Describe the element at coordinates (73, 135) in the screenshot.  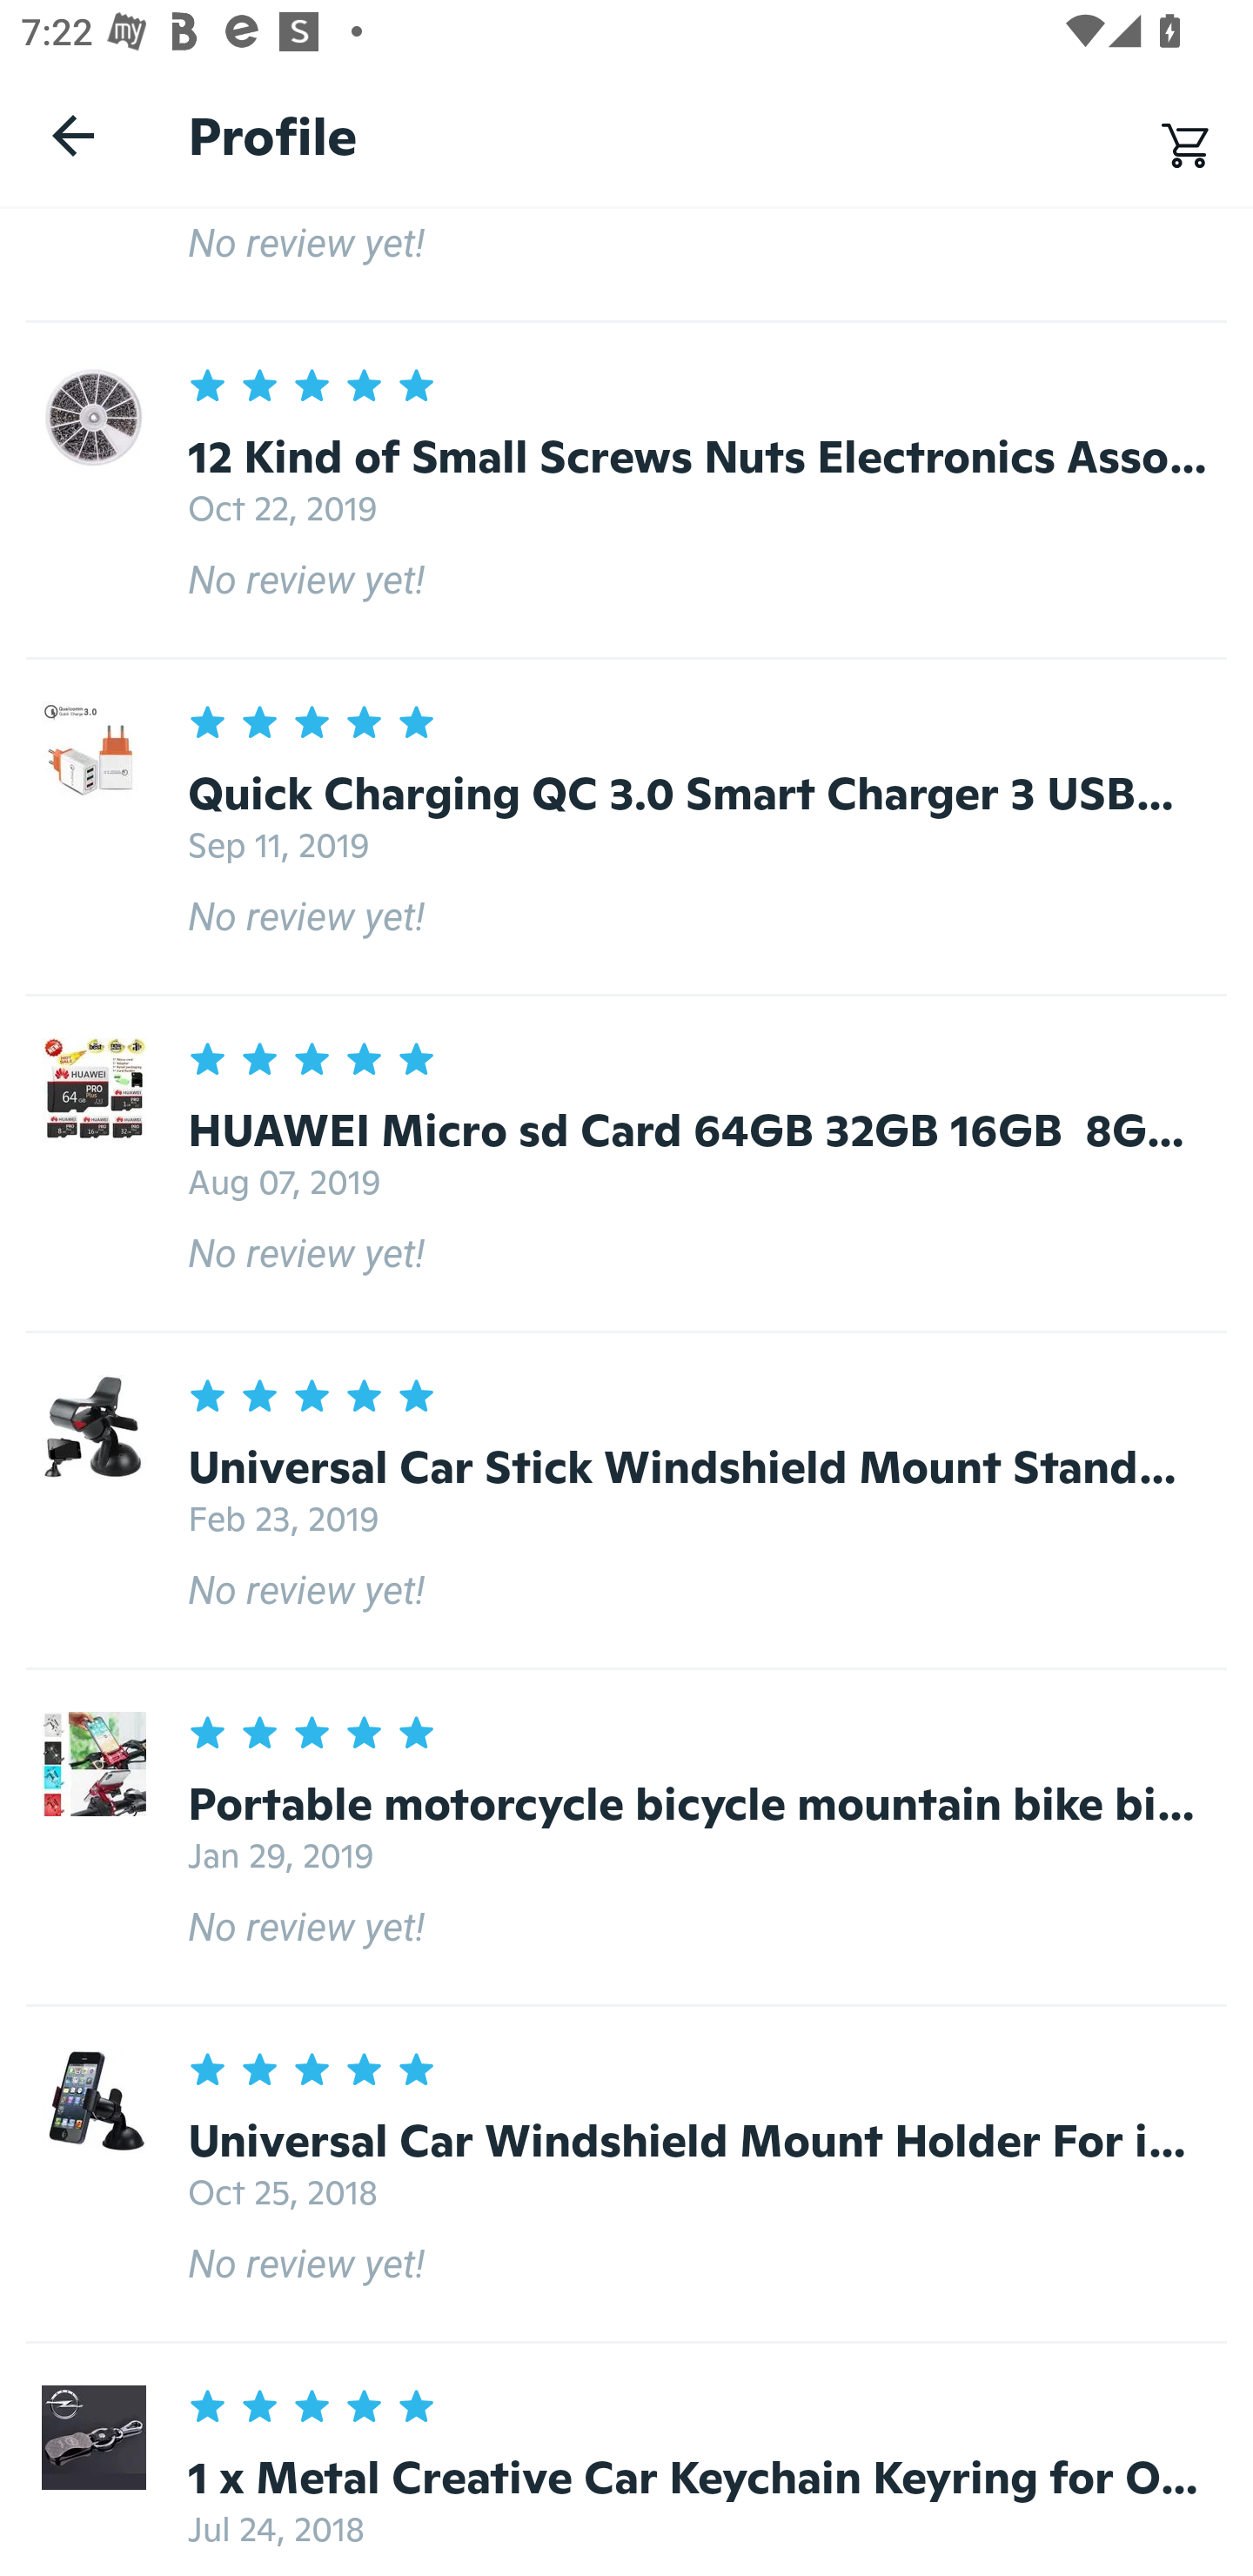
I see `Navigate up` at that location.